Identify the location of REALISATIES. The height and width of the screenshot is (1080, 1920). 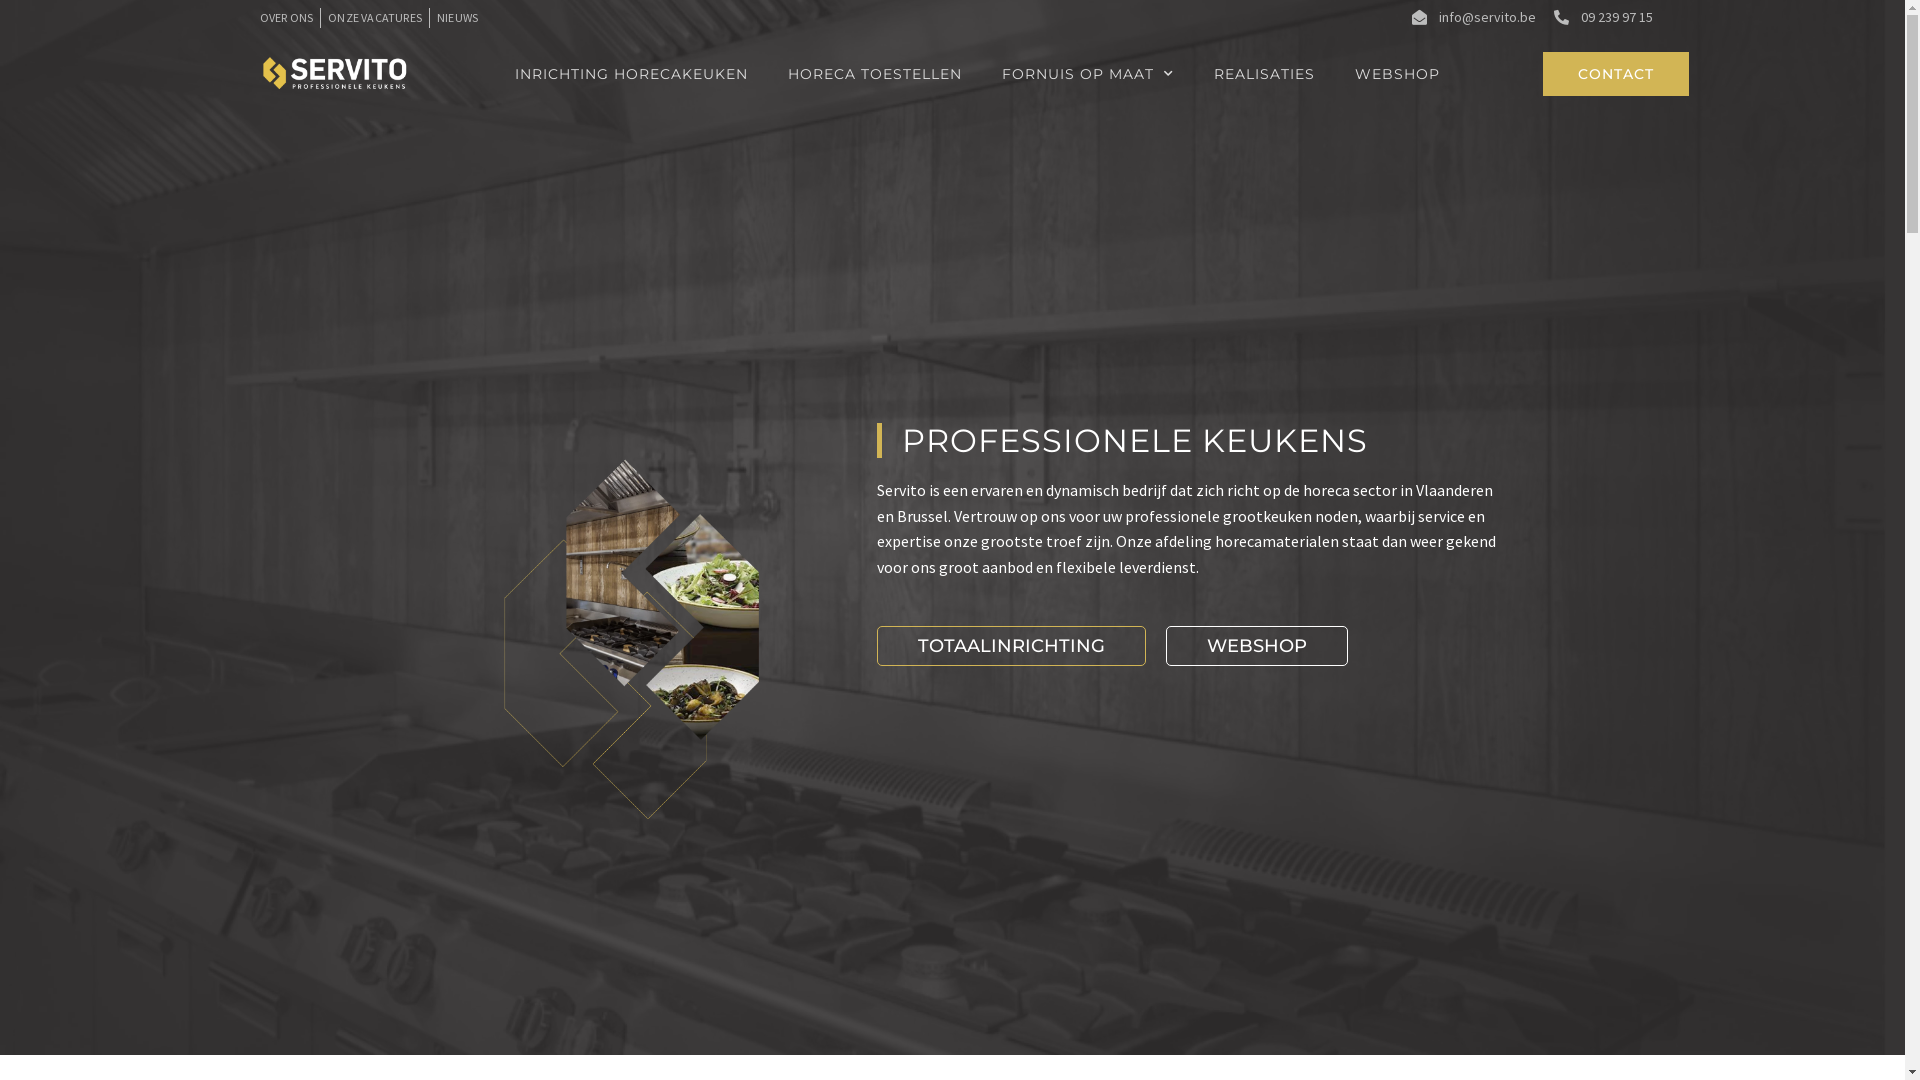
(1264, 74).